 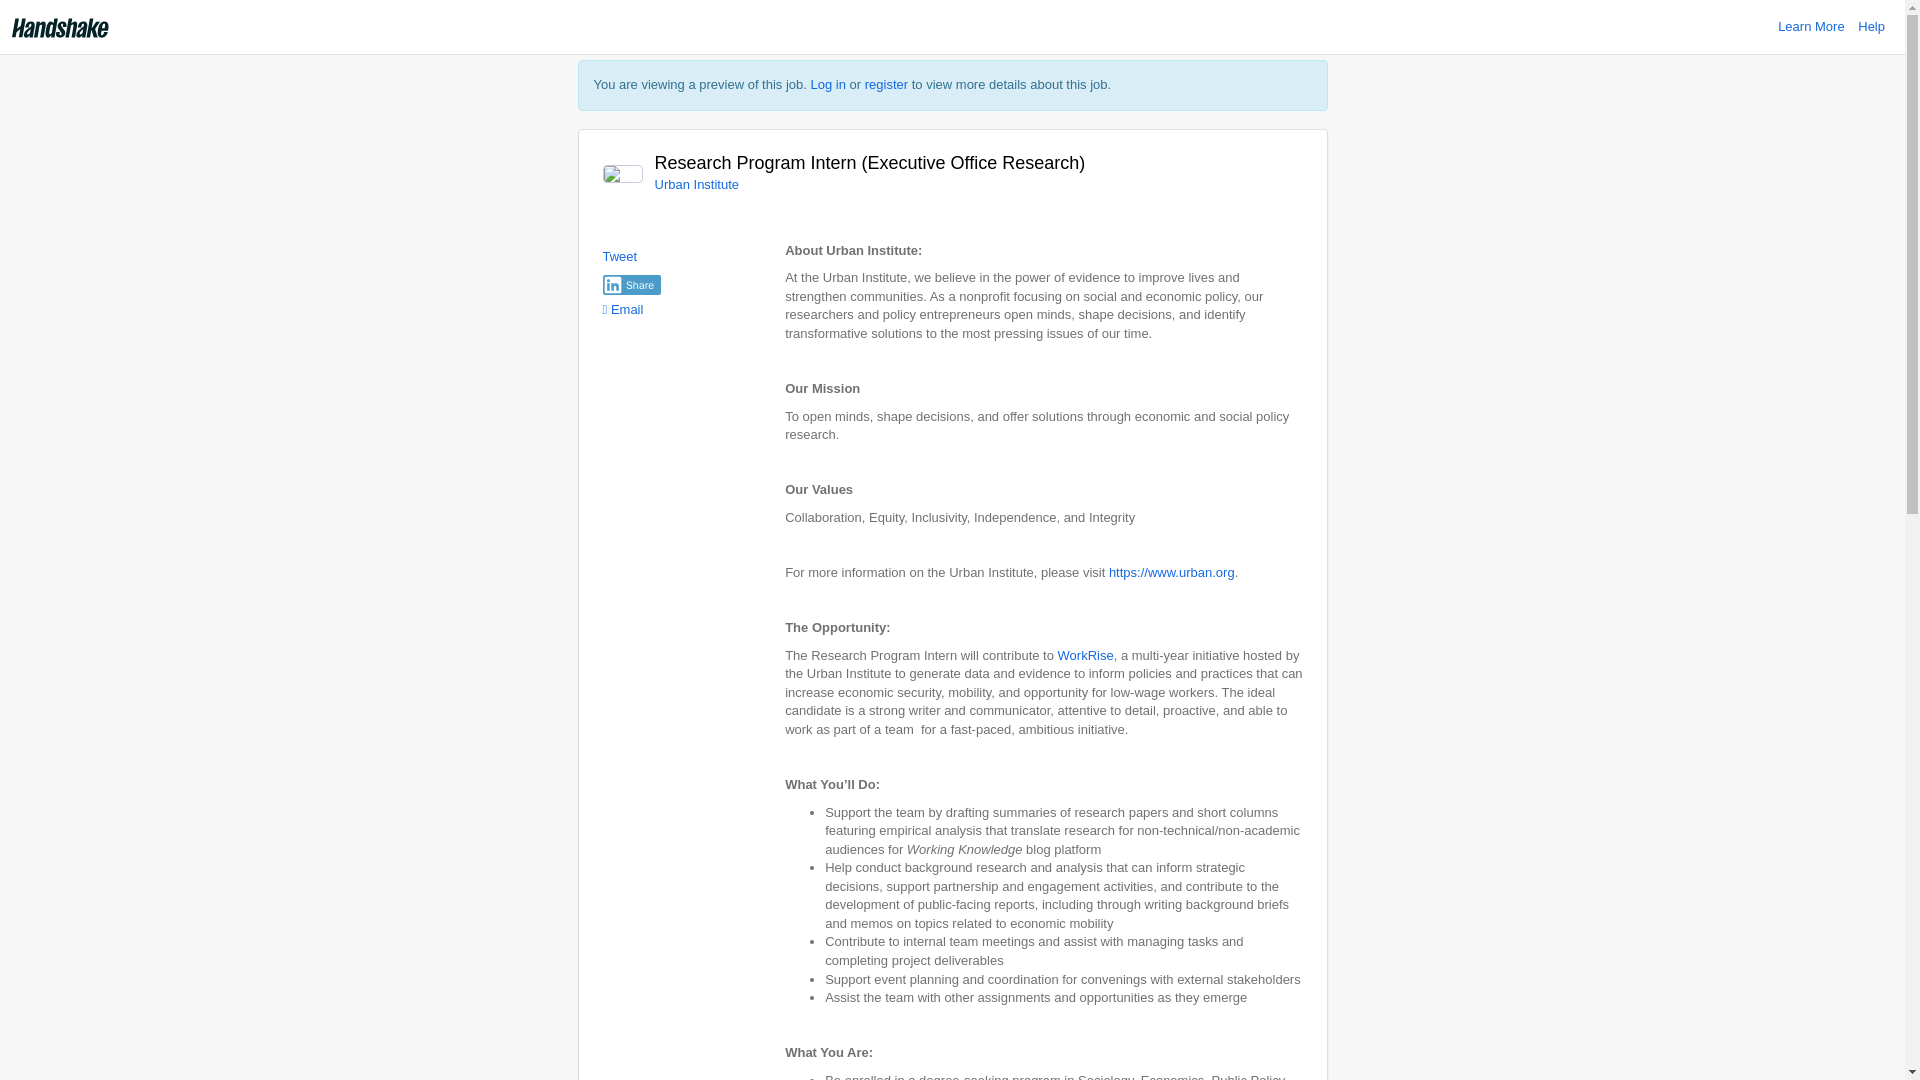 I want to click on Share, so click(x=631, y=284).